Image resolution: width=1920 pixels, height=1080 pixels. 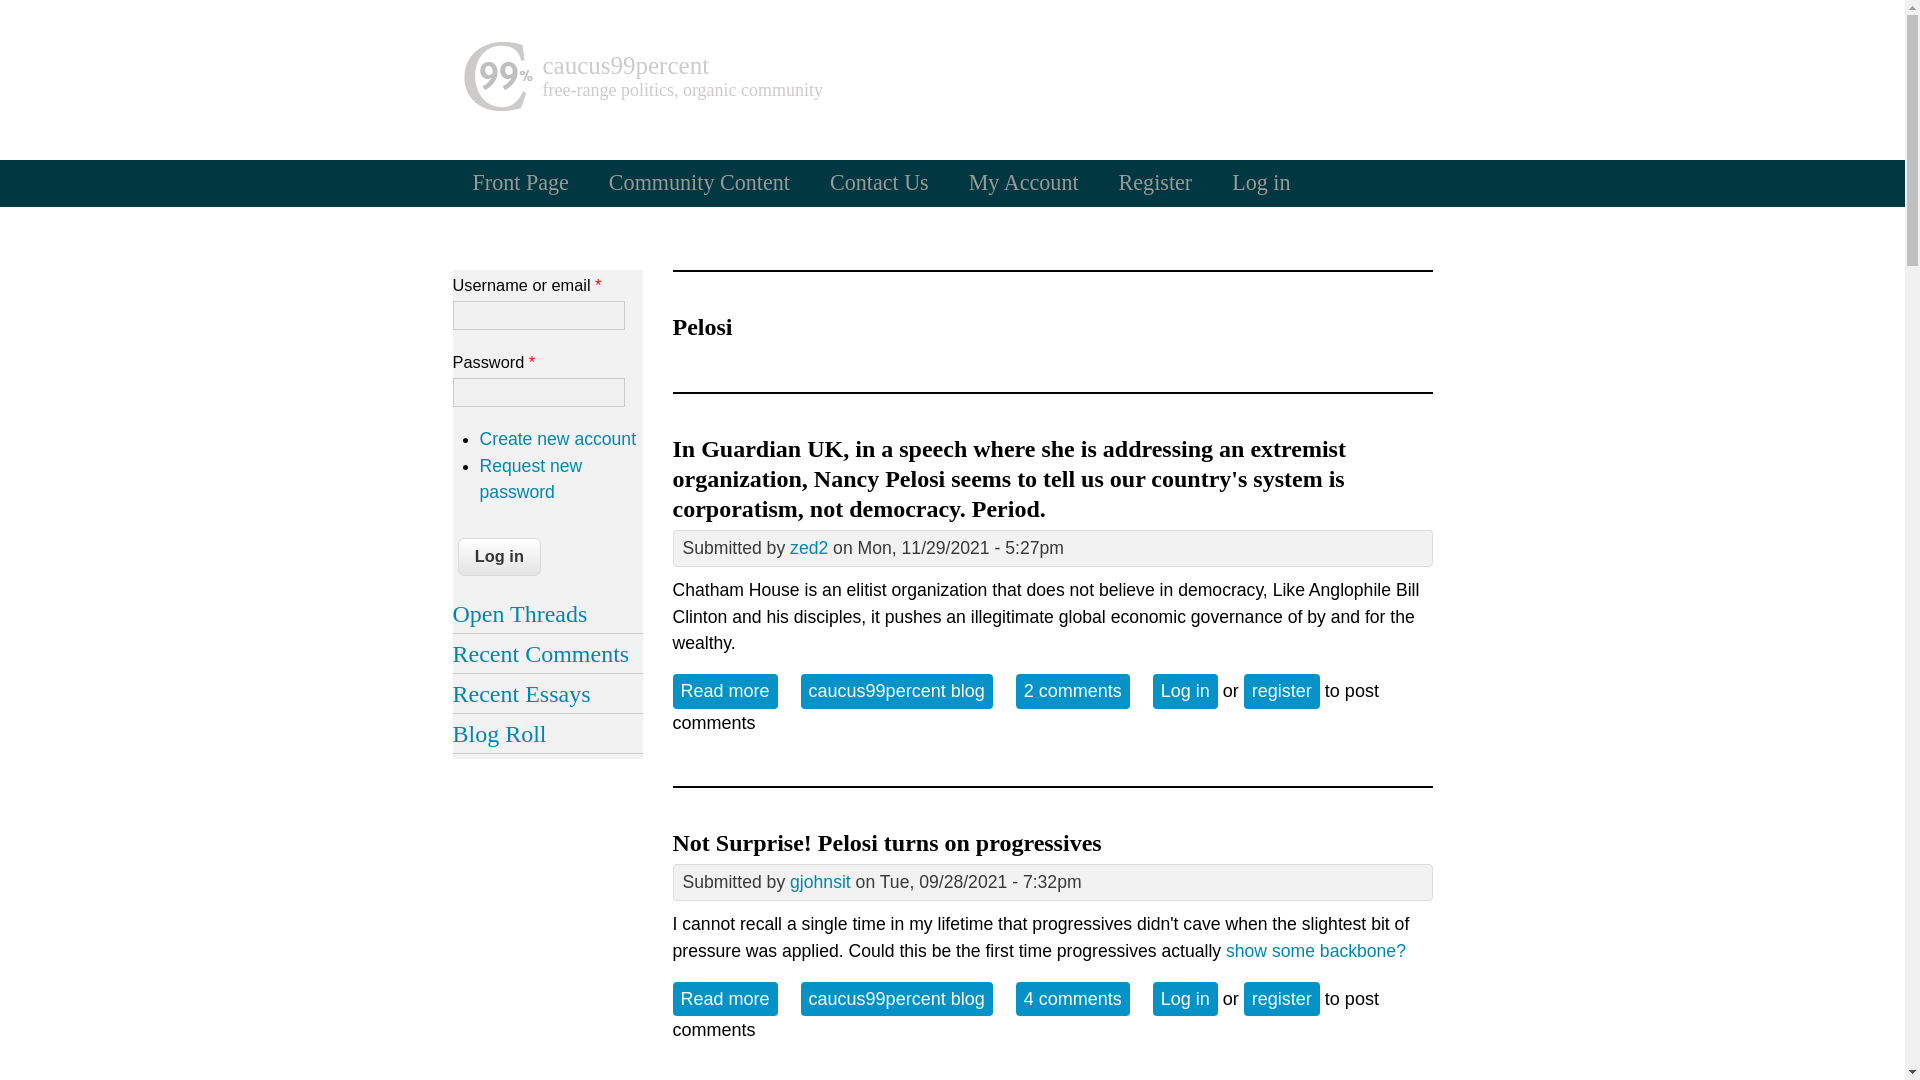 What do you see at coordinates (1072, 690) in the screenshot?
I see `Not Surprise! Pelosi turns on progressives` at bounding box center [1072, 690].